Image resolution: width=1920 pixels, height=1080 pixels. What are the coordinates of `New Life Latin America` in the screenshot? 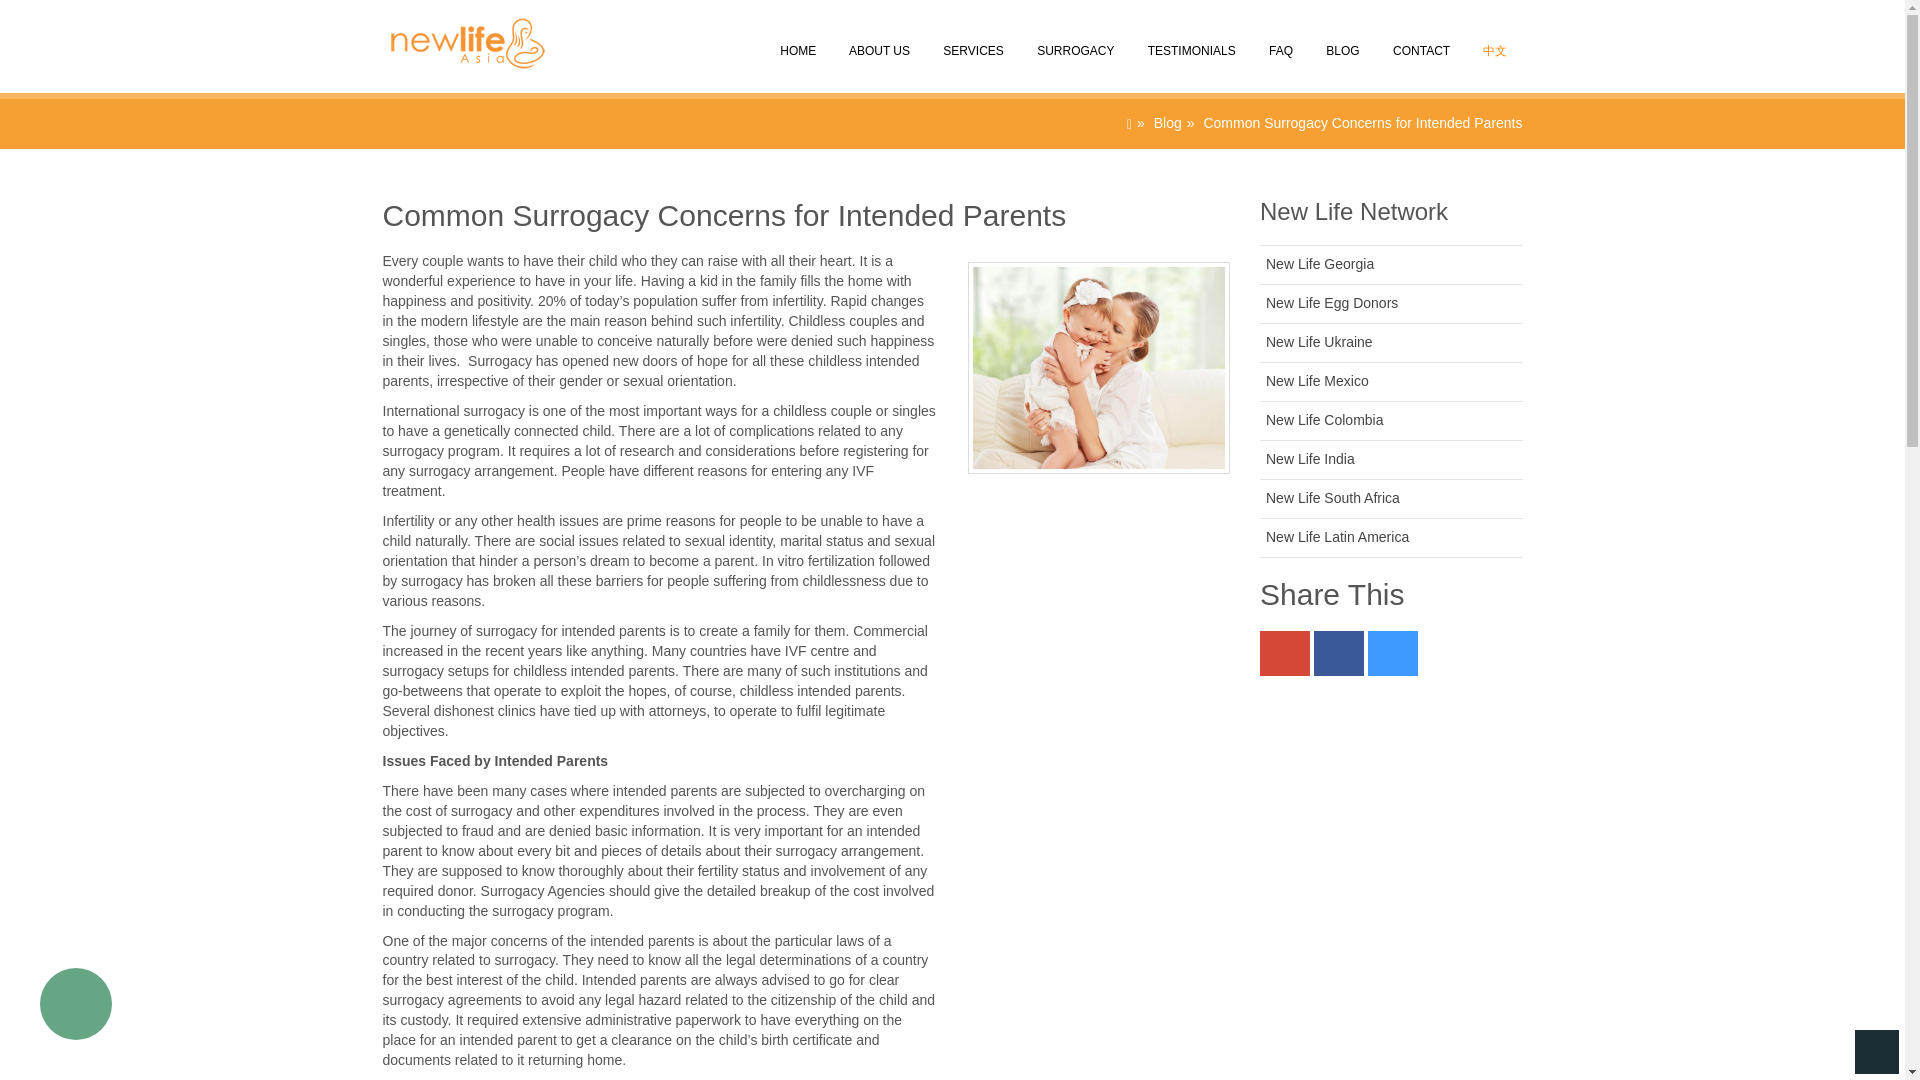 It's located at (1337, 537).